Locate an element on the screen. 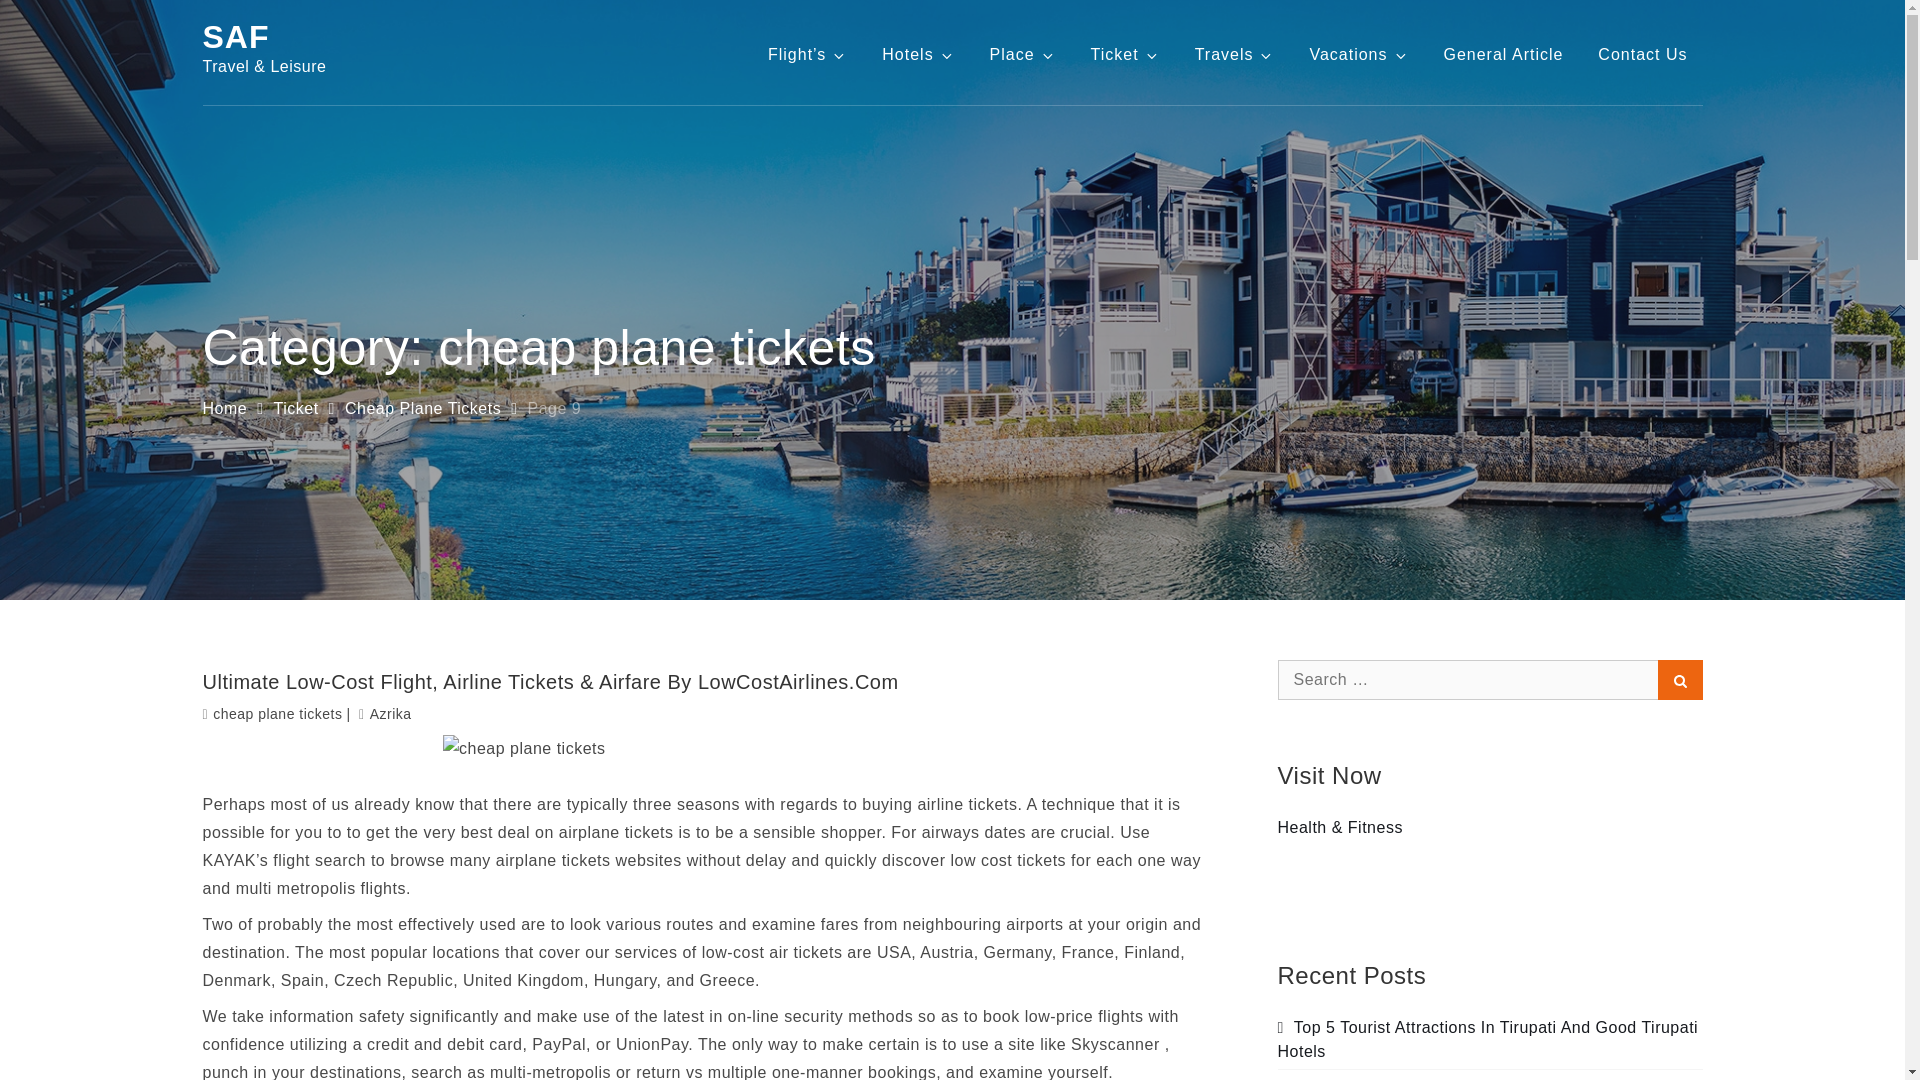  Travels is located at coordinates (1235, 54).